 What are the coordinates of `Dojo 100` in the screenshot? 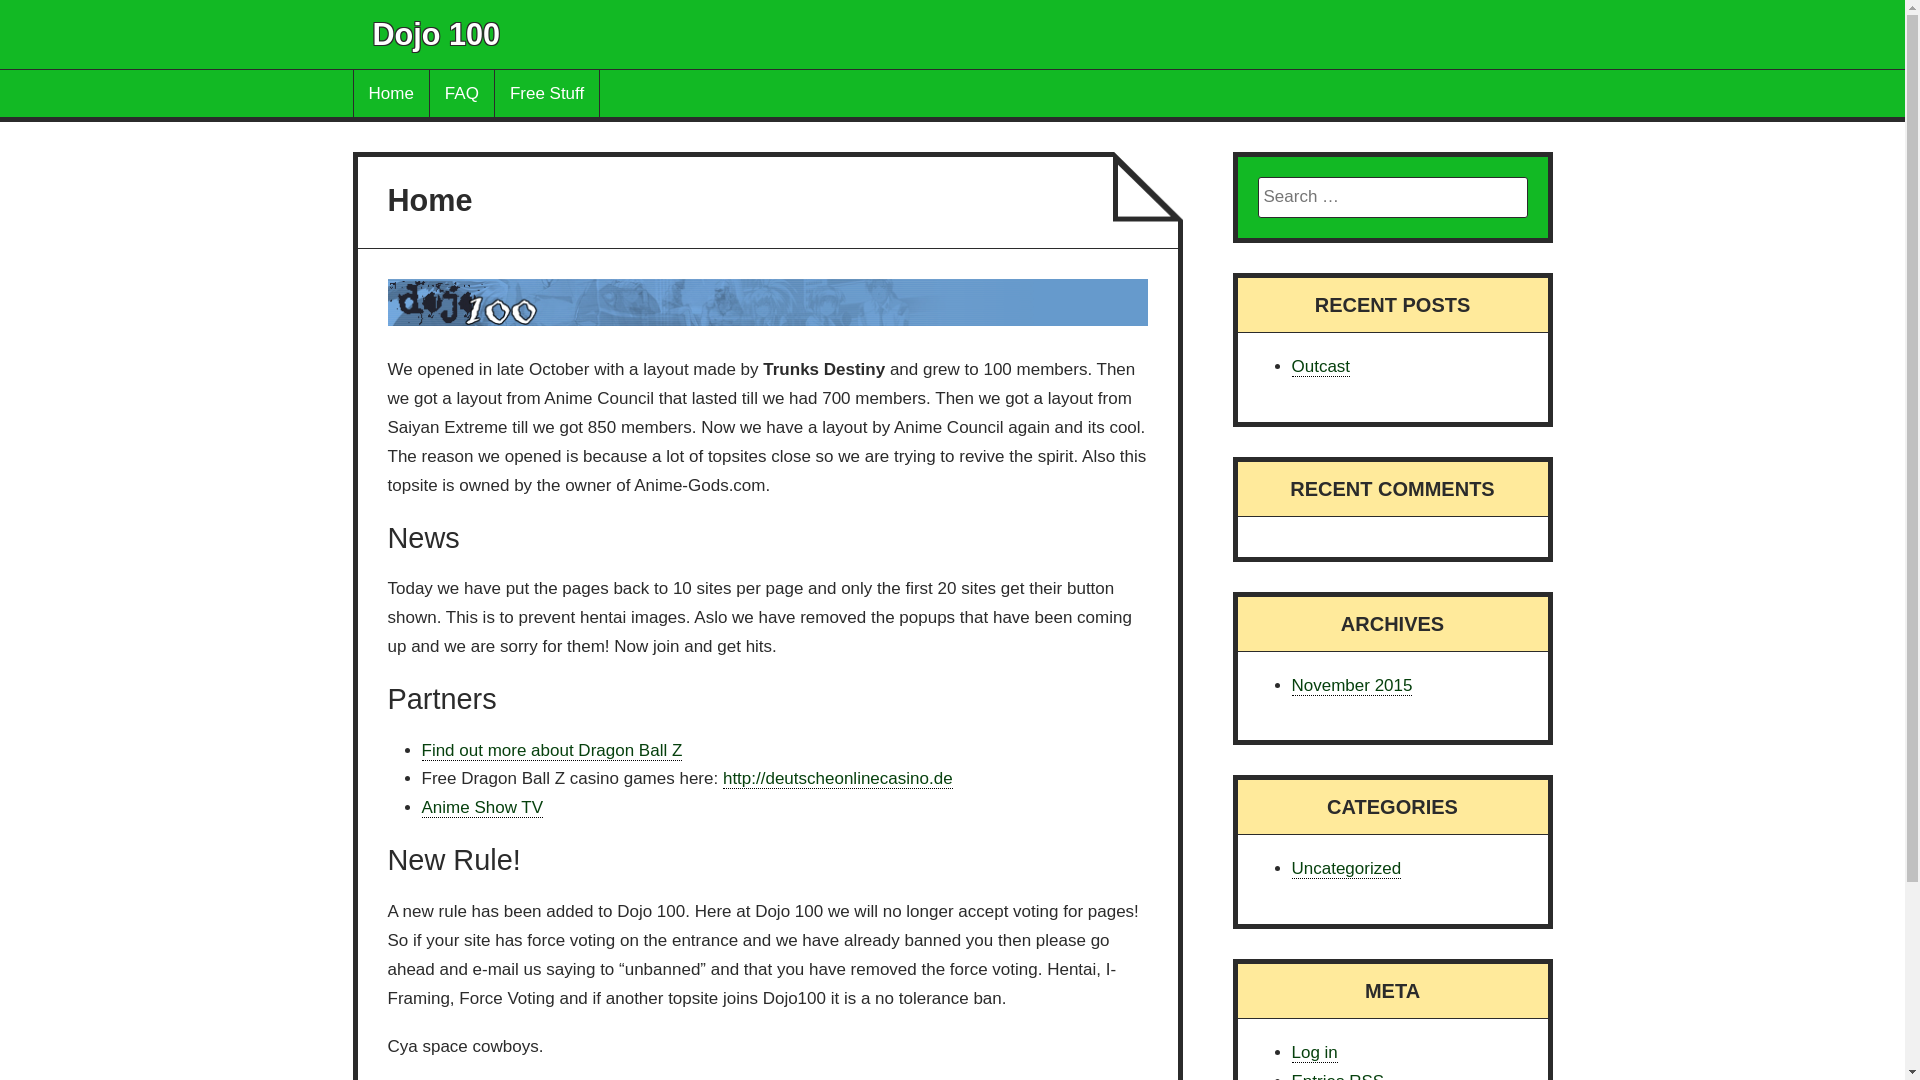 It's located at (436, 34).